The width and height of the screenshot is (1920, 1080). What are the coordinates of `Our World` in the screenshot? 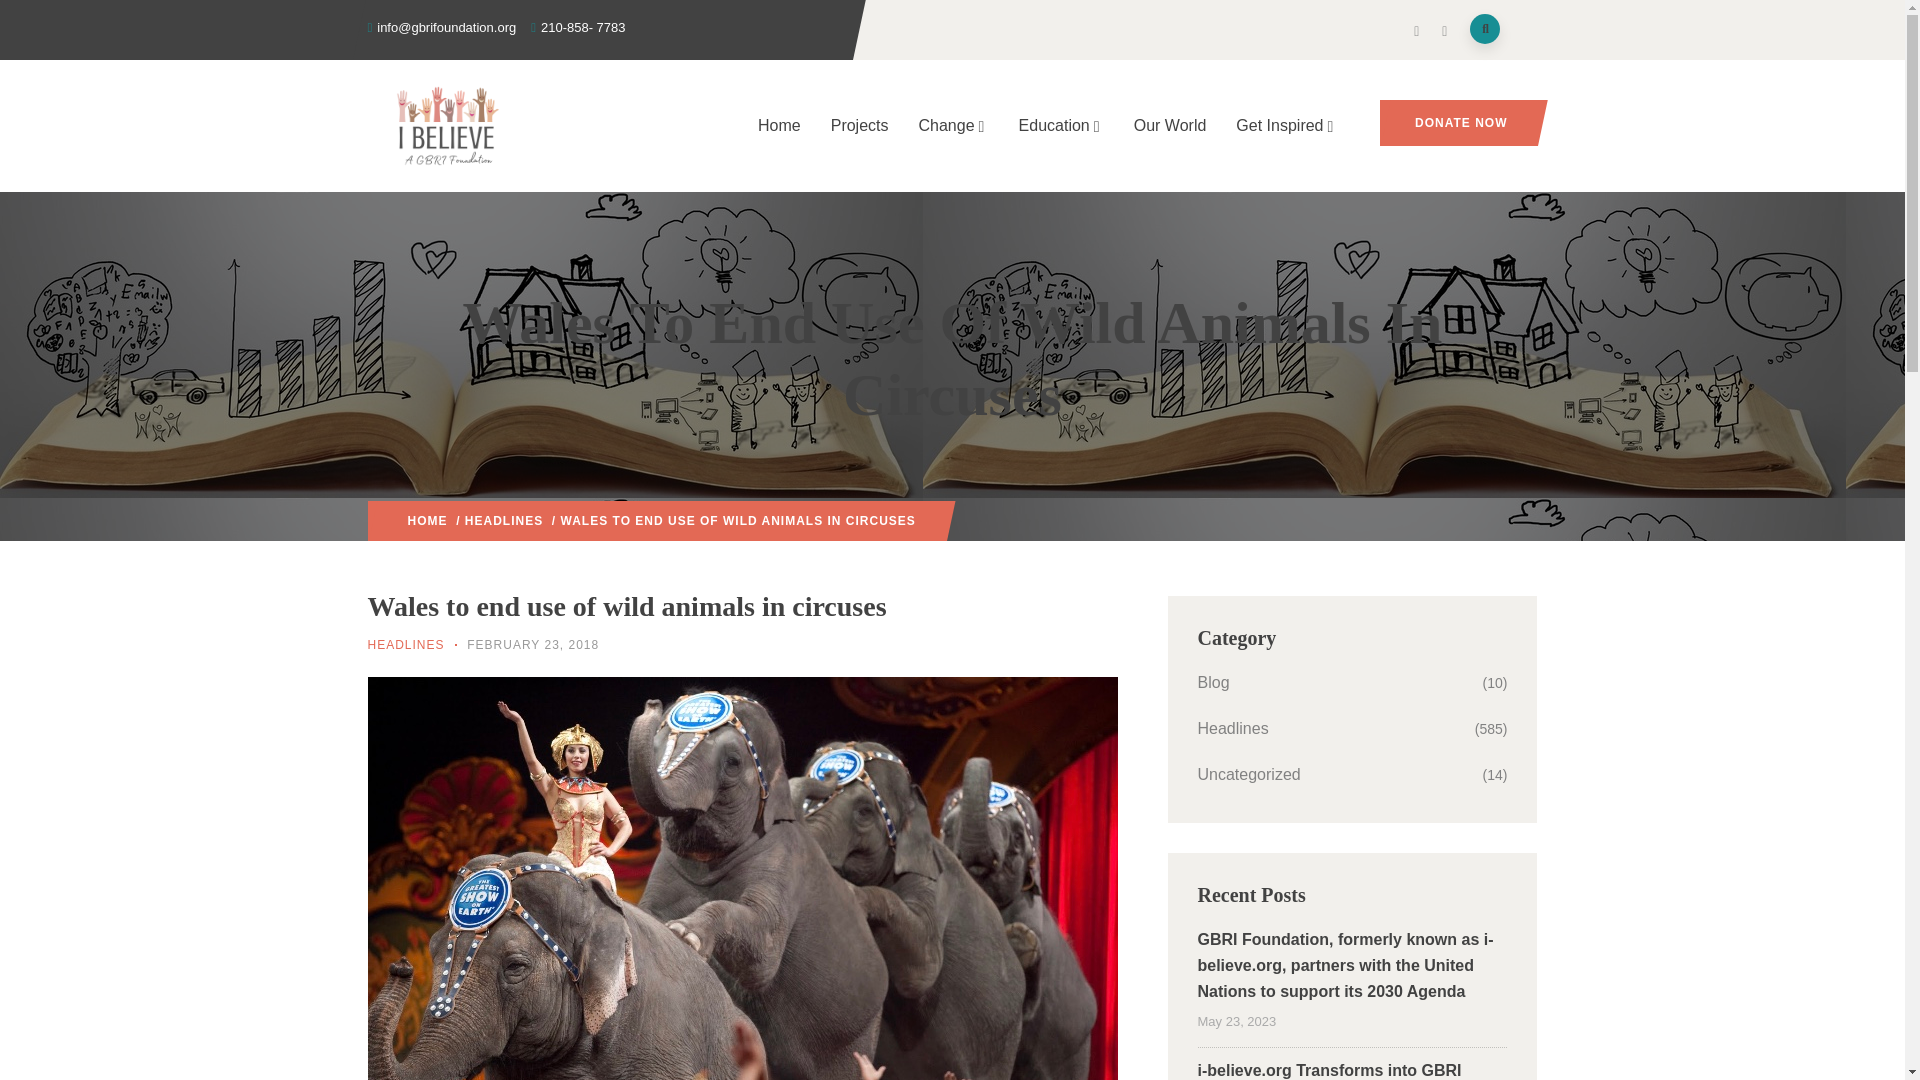 It's located at (1170, 126).